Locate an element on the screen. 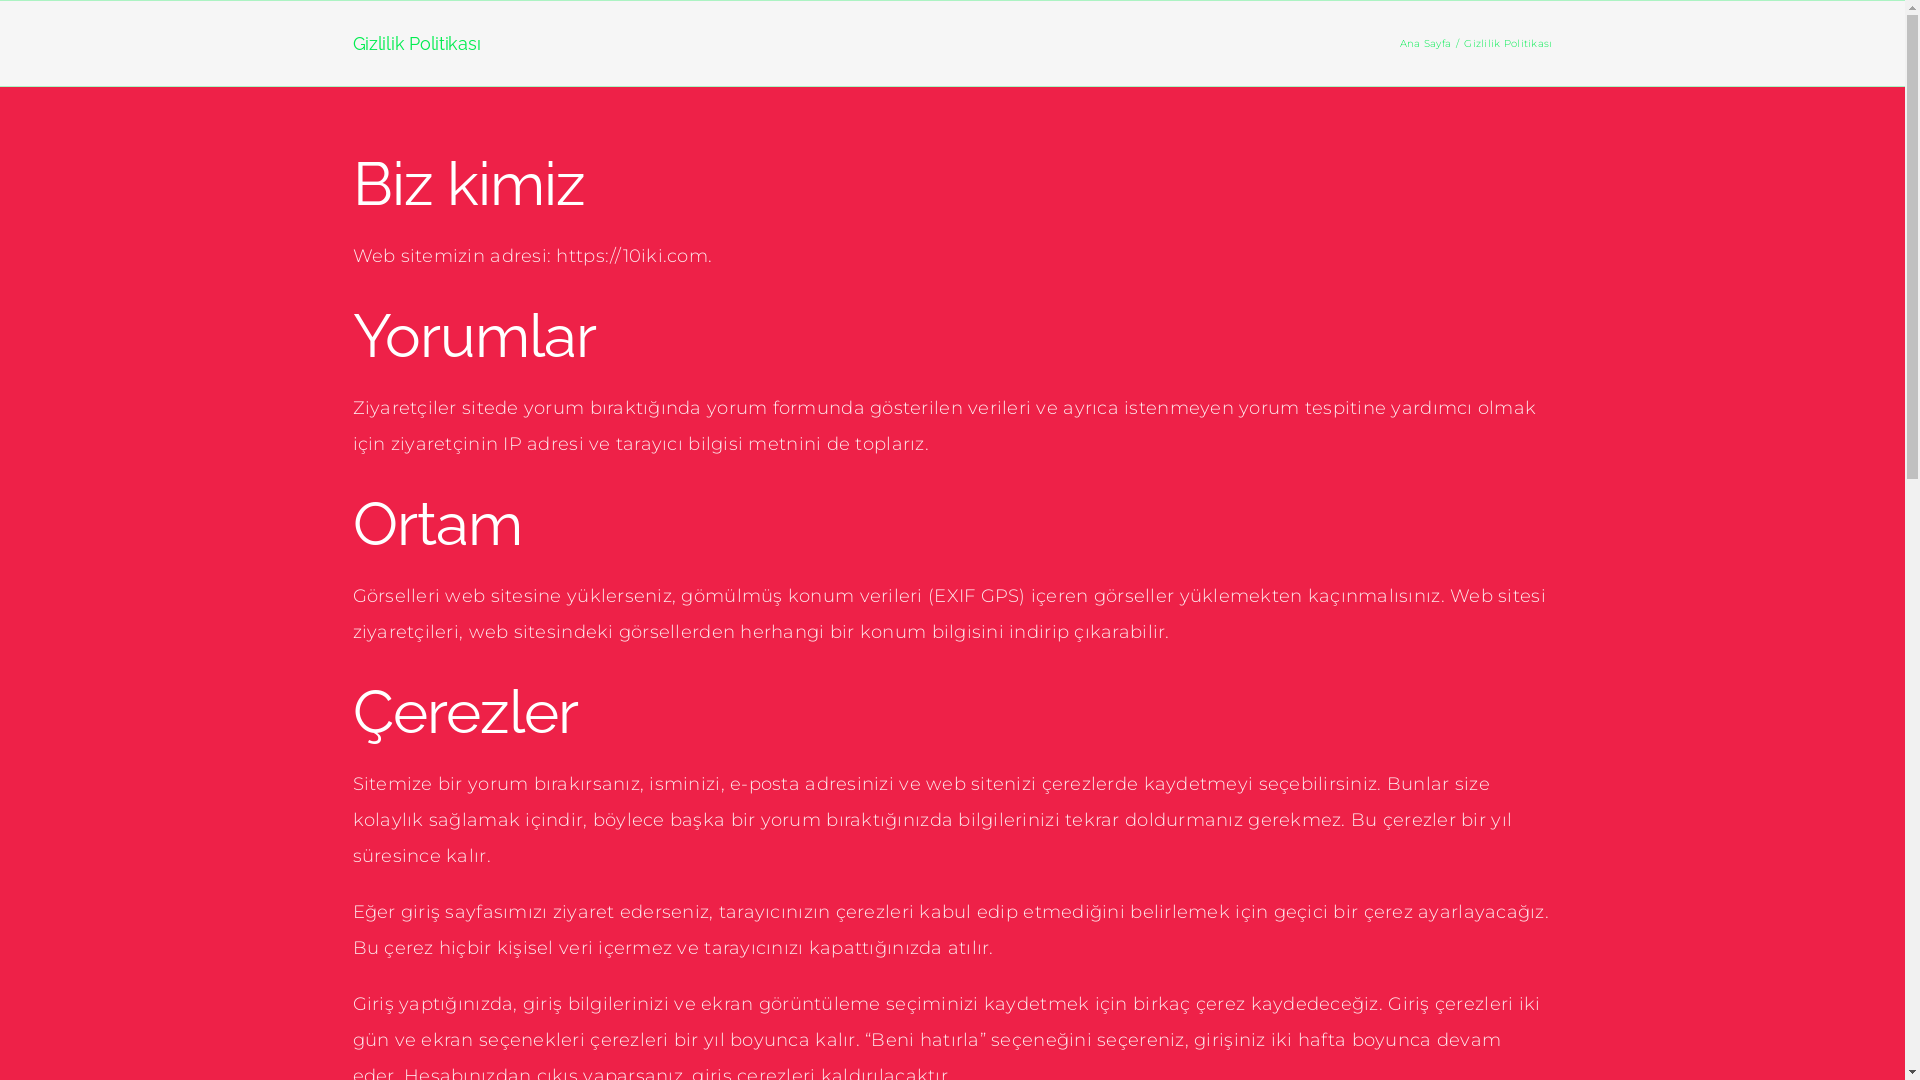 The height and width of the screenshot is (1080, 1920). Ana Sayfa is located at coordinates (1426, 42).